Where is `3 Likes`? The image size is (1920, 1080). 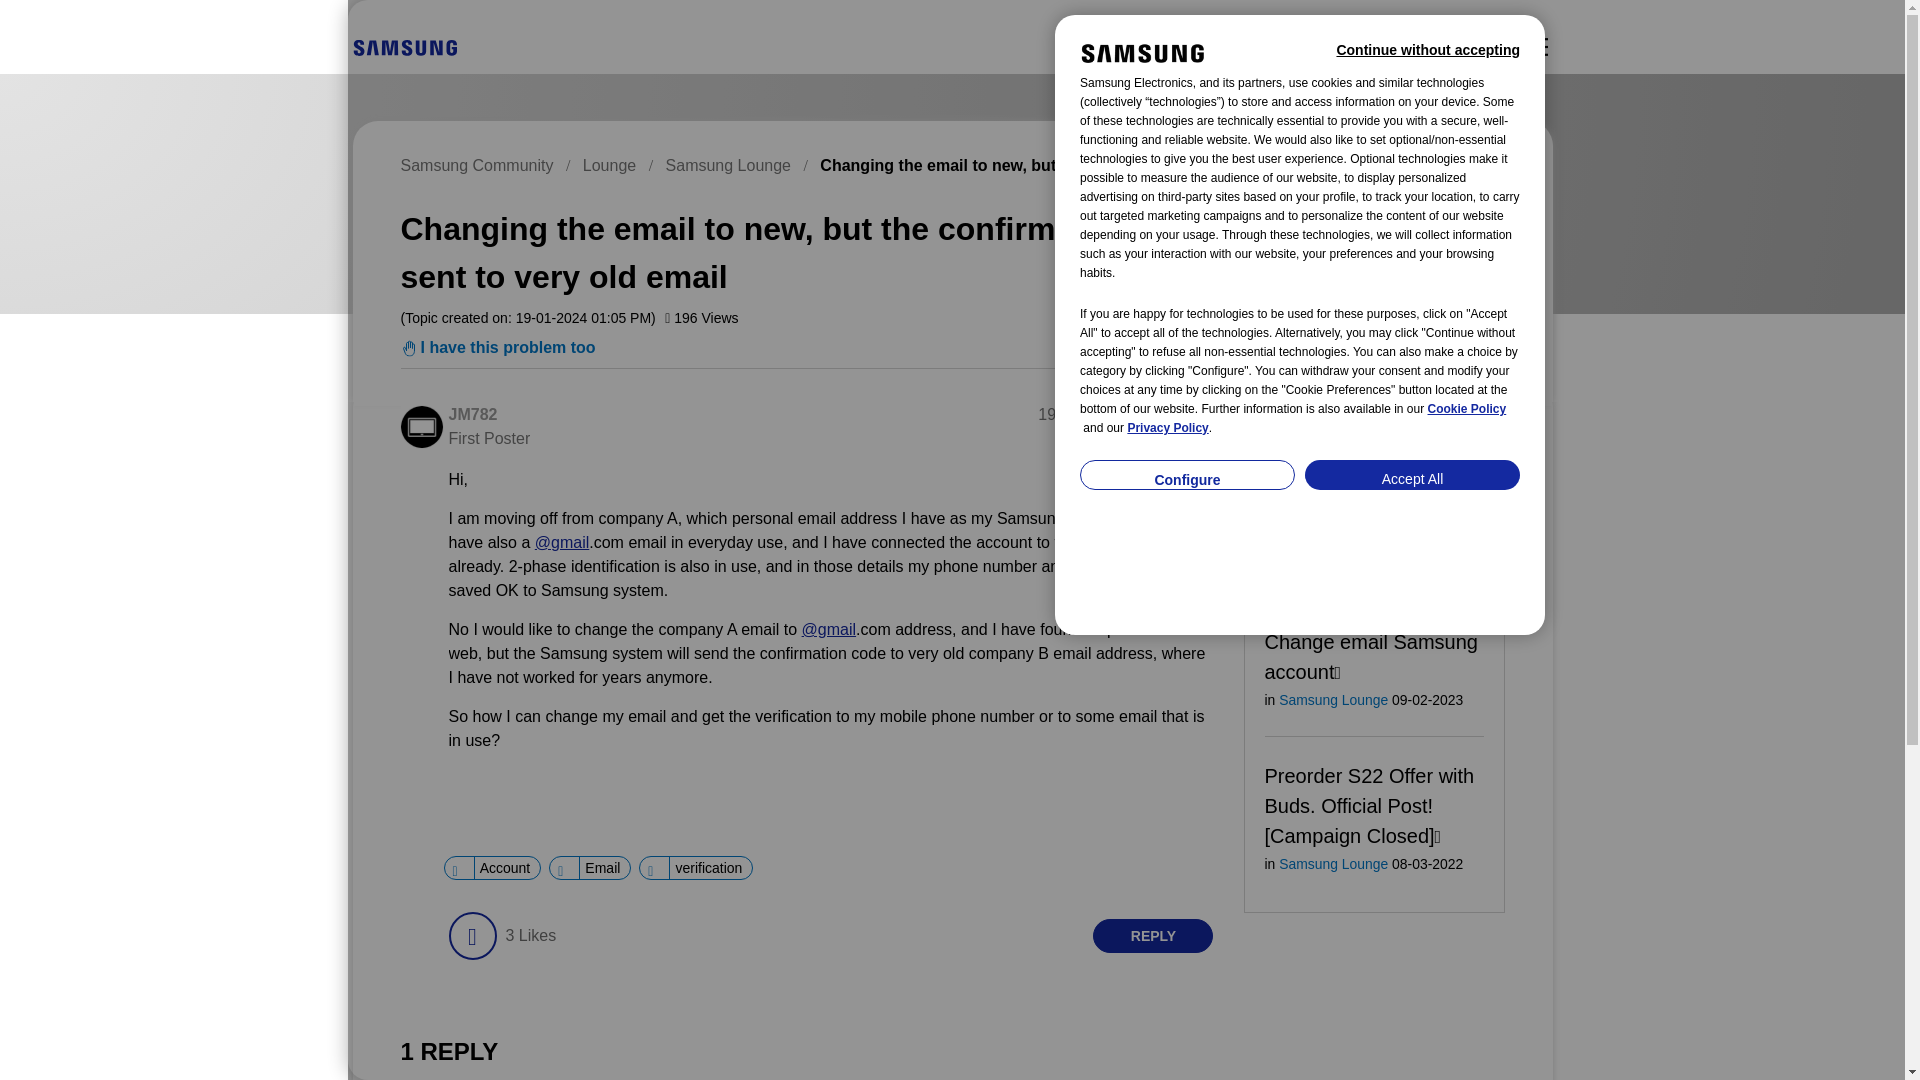
3 Likes is located at coordinates (530, 936).